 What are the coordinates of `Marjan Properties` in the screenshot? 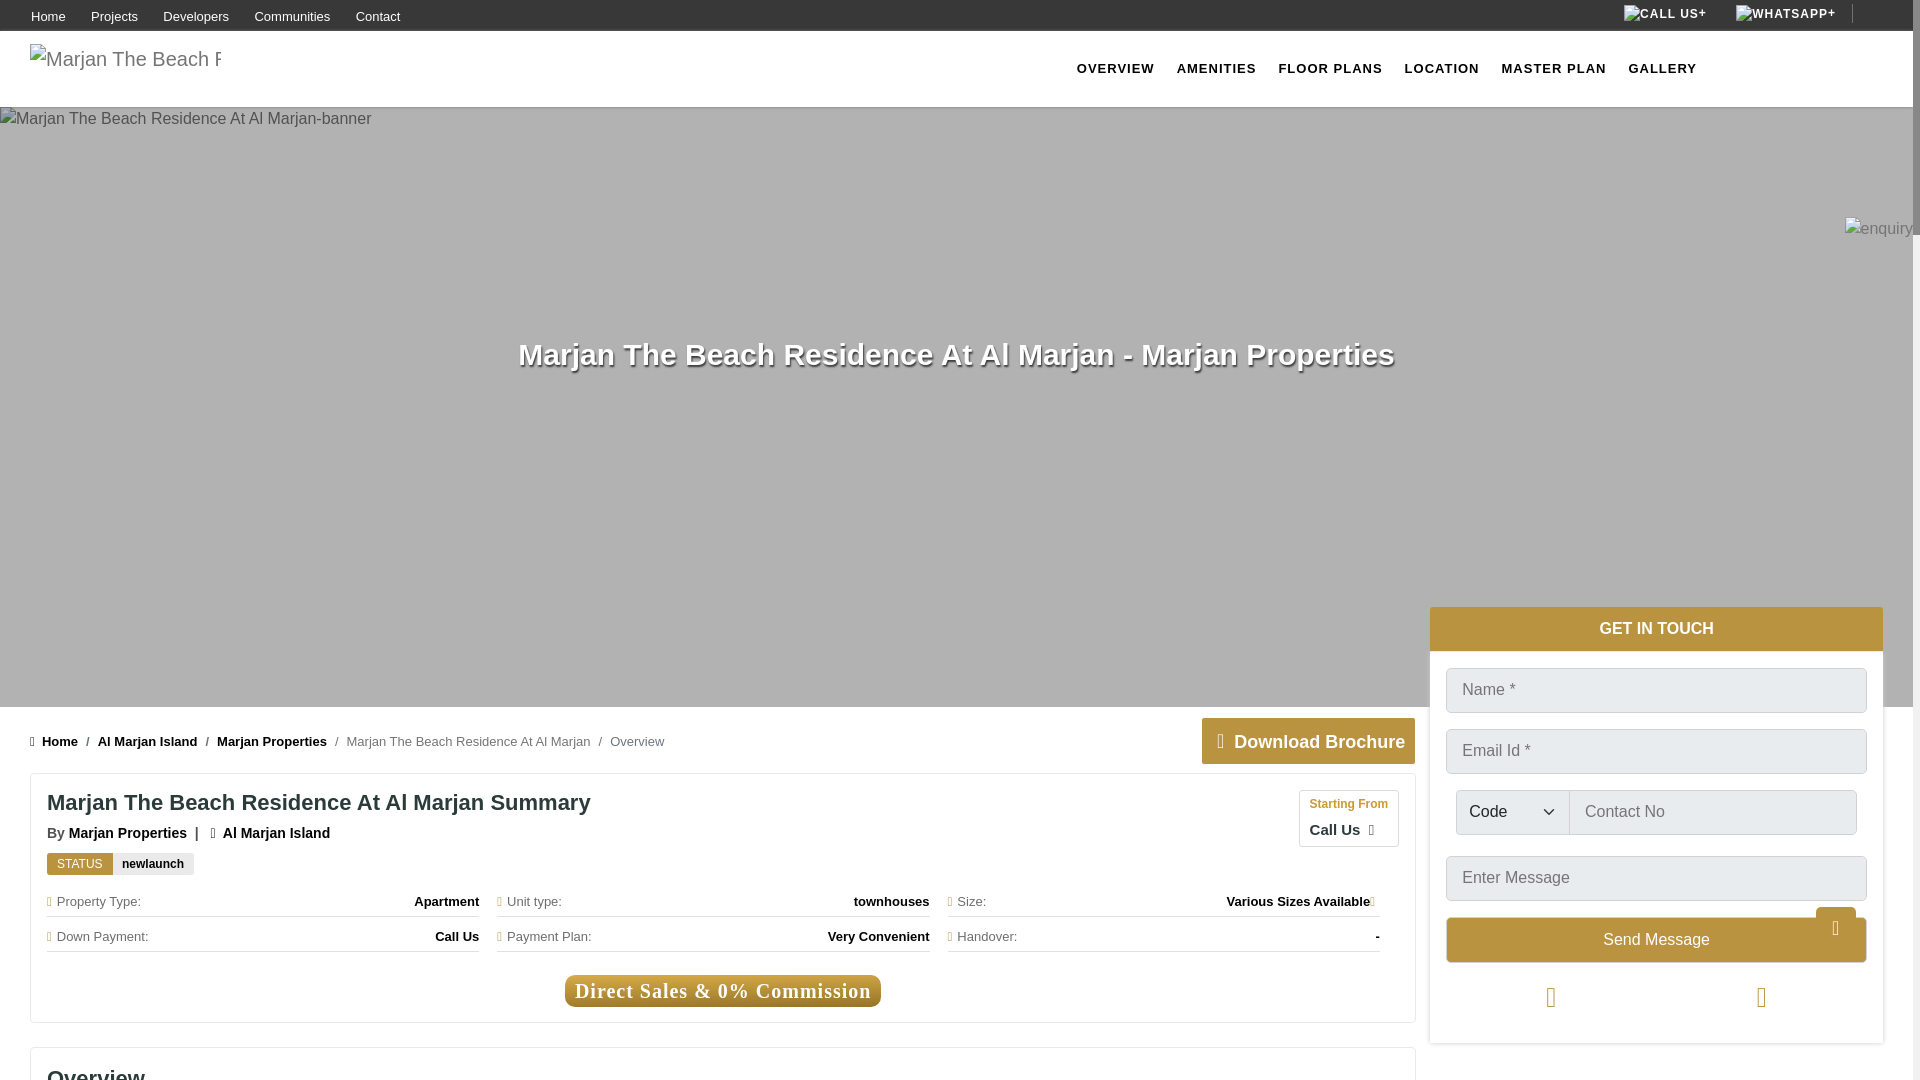 It's located at (128, 833).